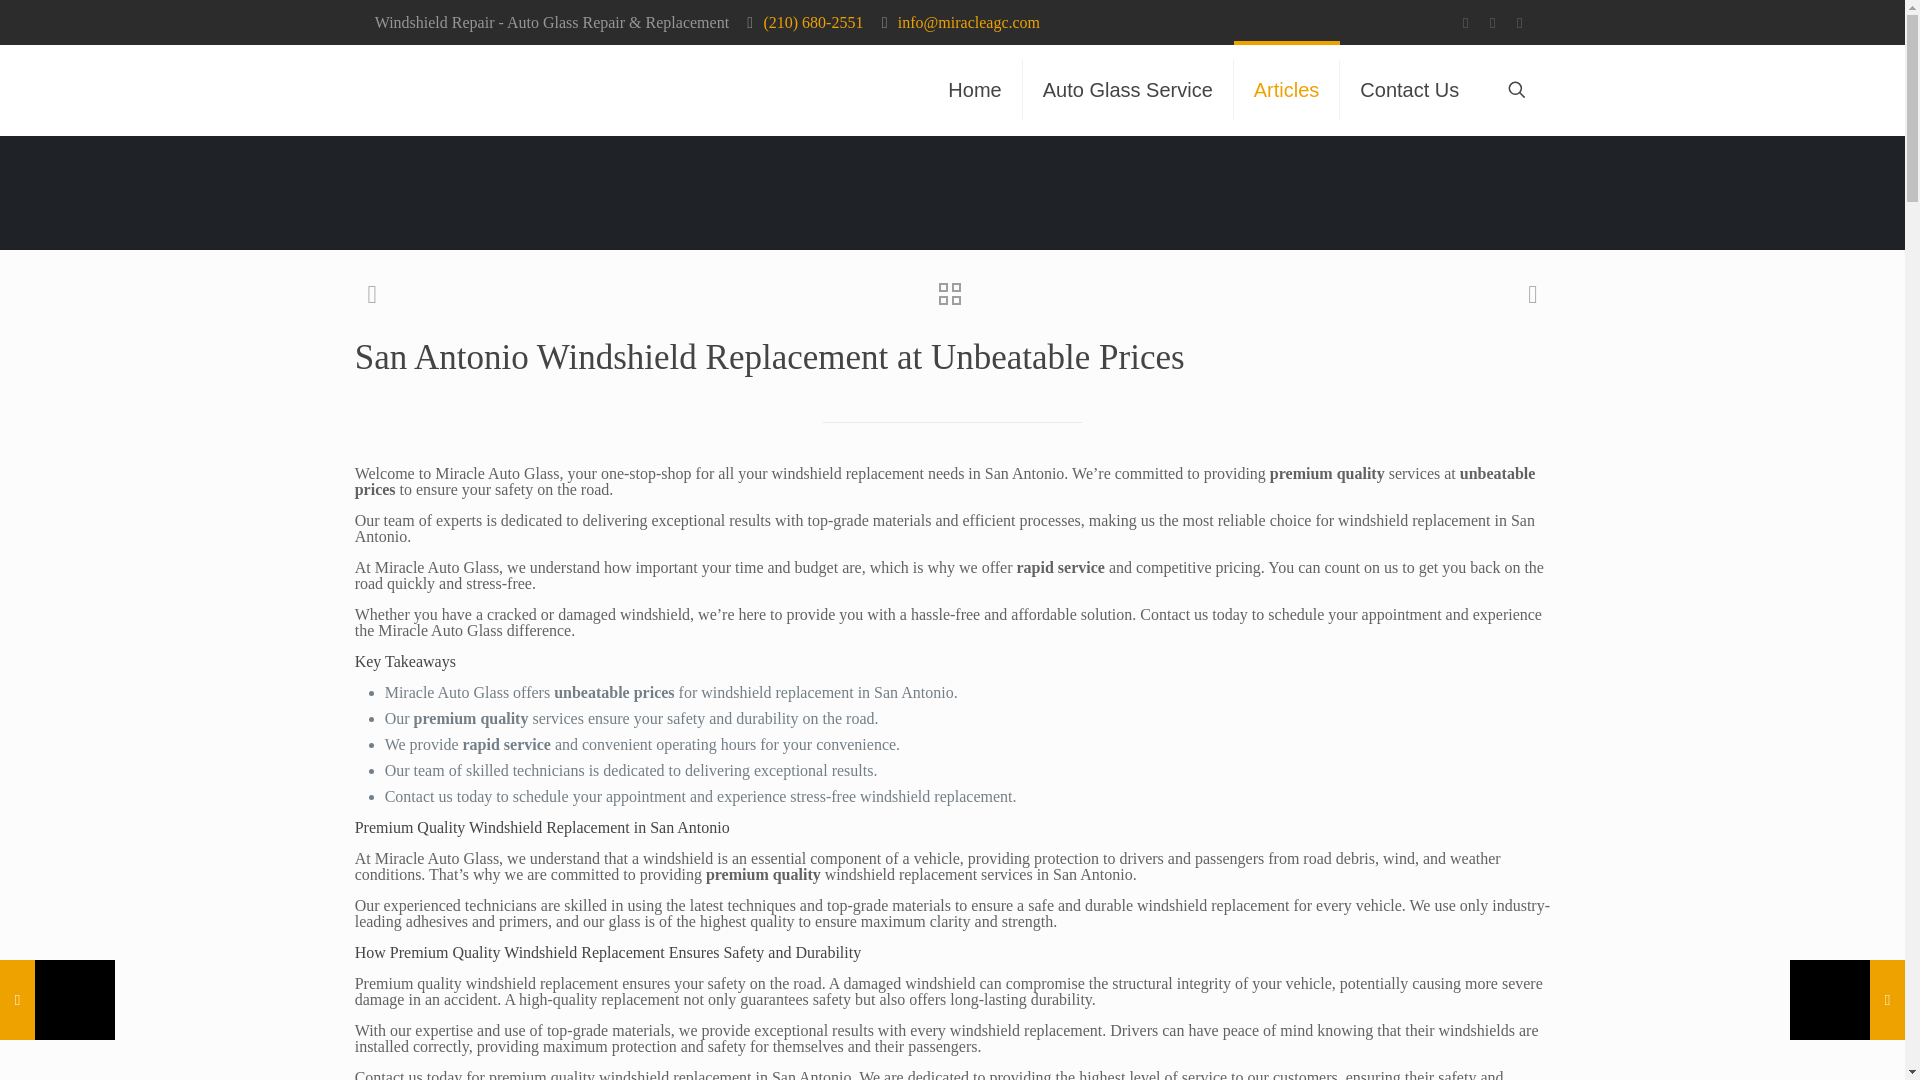 The image size is (1920, 1080). Describe the element at coordinates (1492, 23) in the screenshot. I see `Twitter` at that location.